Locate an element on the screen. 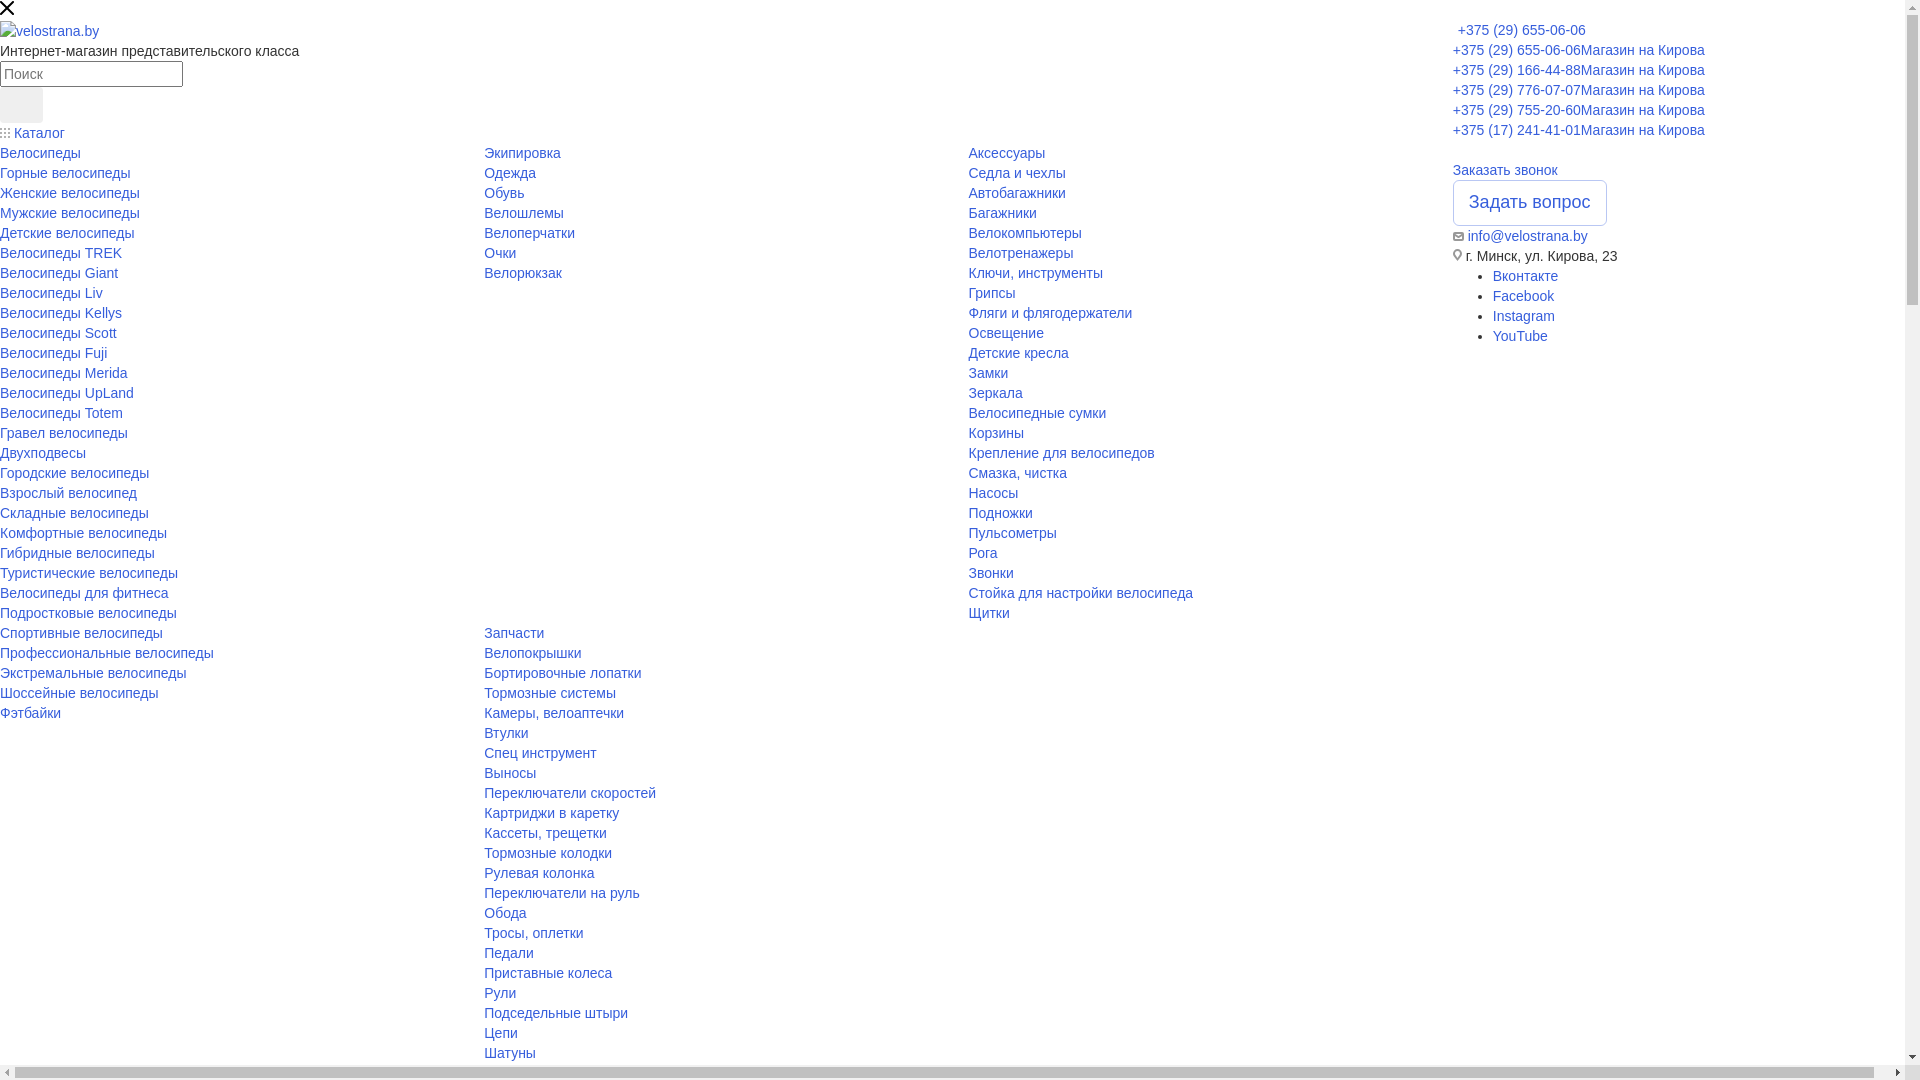  Facebook is located at coordinates (1524, 296).